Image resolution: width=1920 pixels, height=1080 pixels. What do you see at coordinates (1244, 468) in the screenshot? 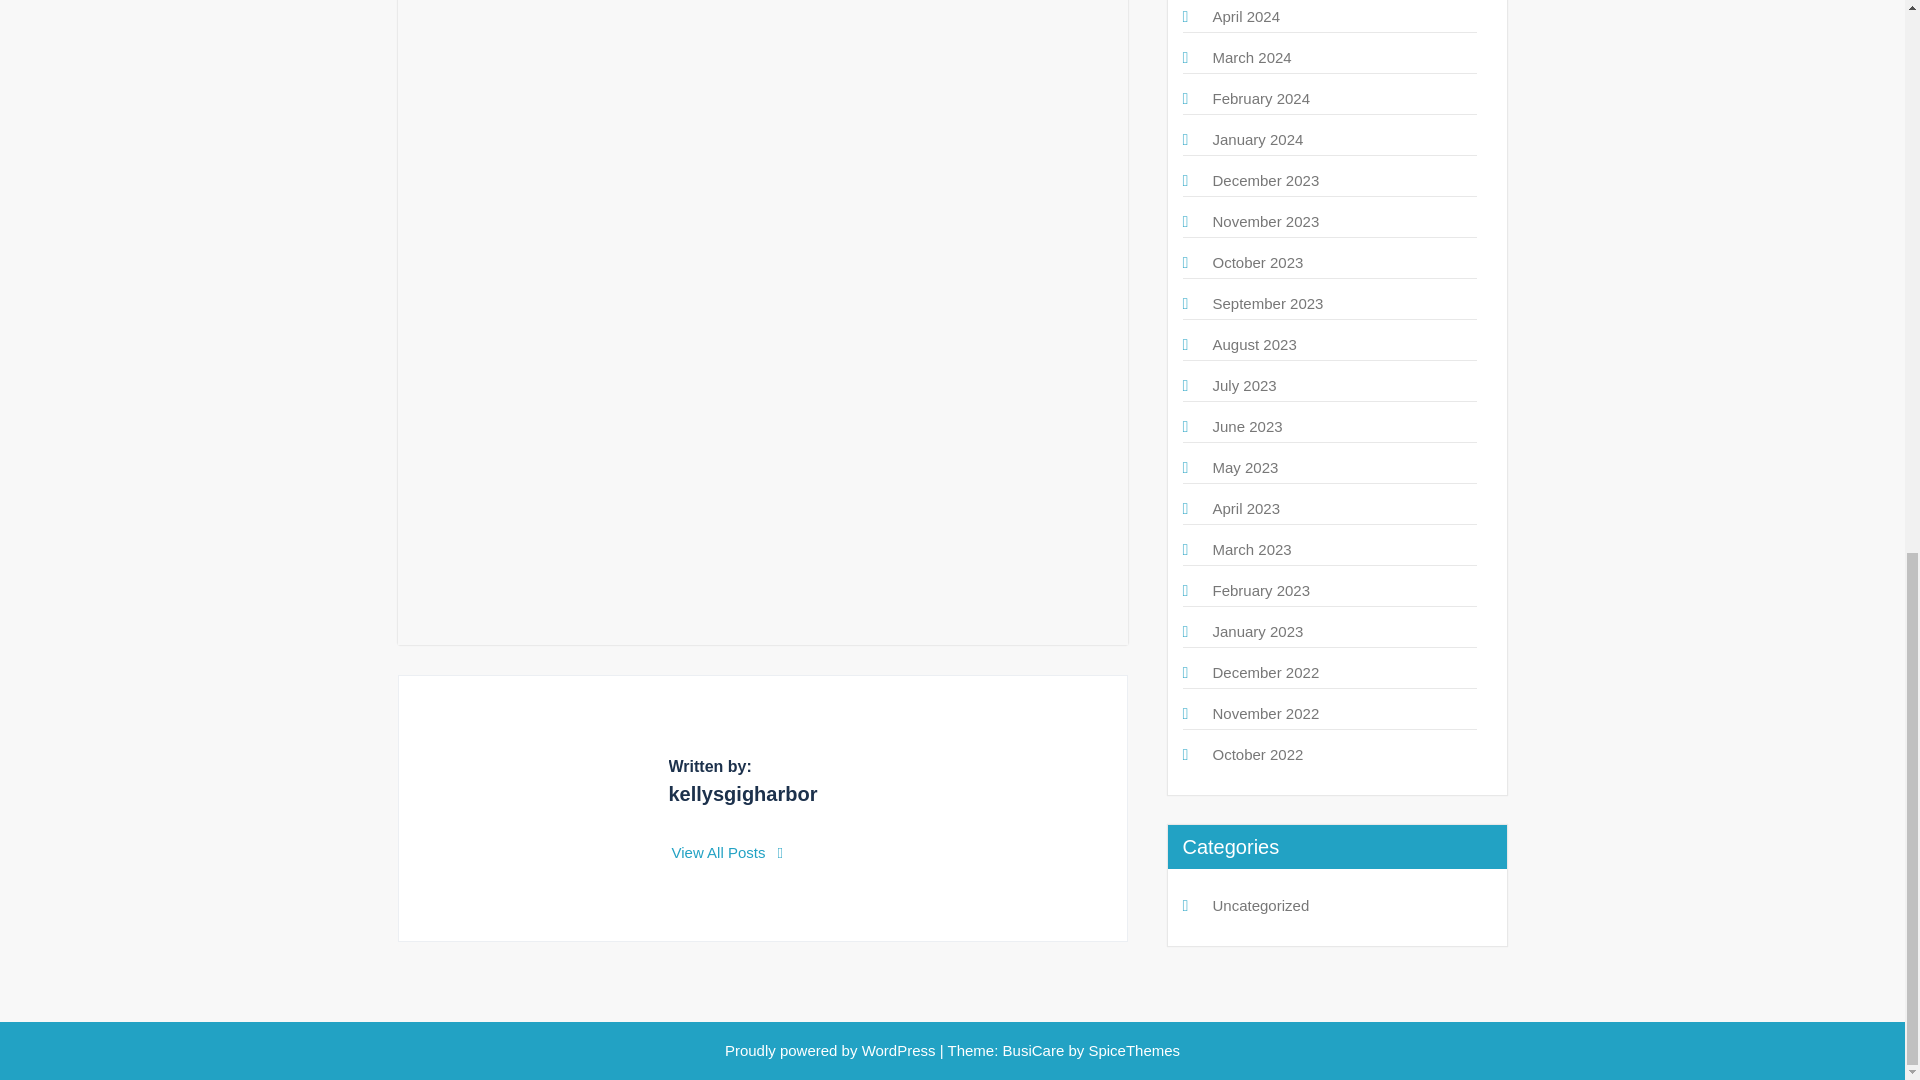
I see `May 2023` at bounding box center [1244, 468].